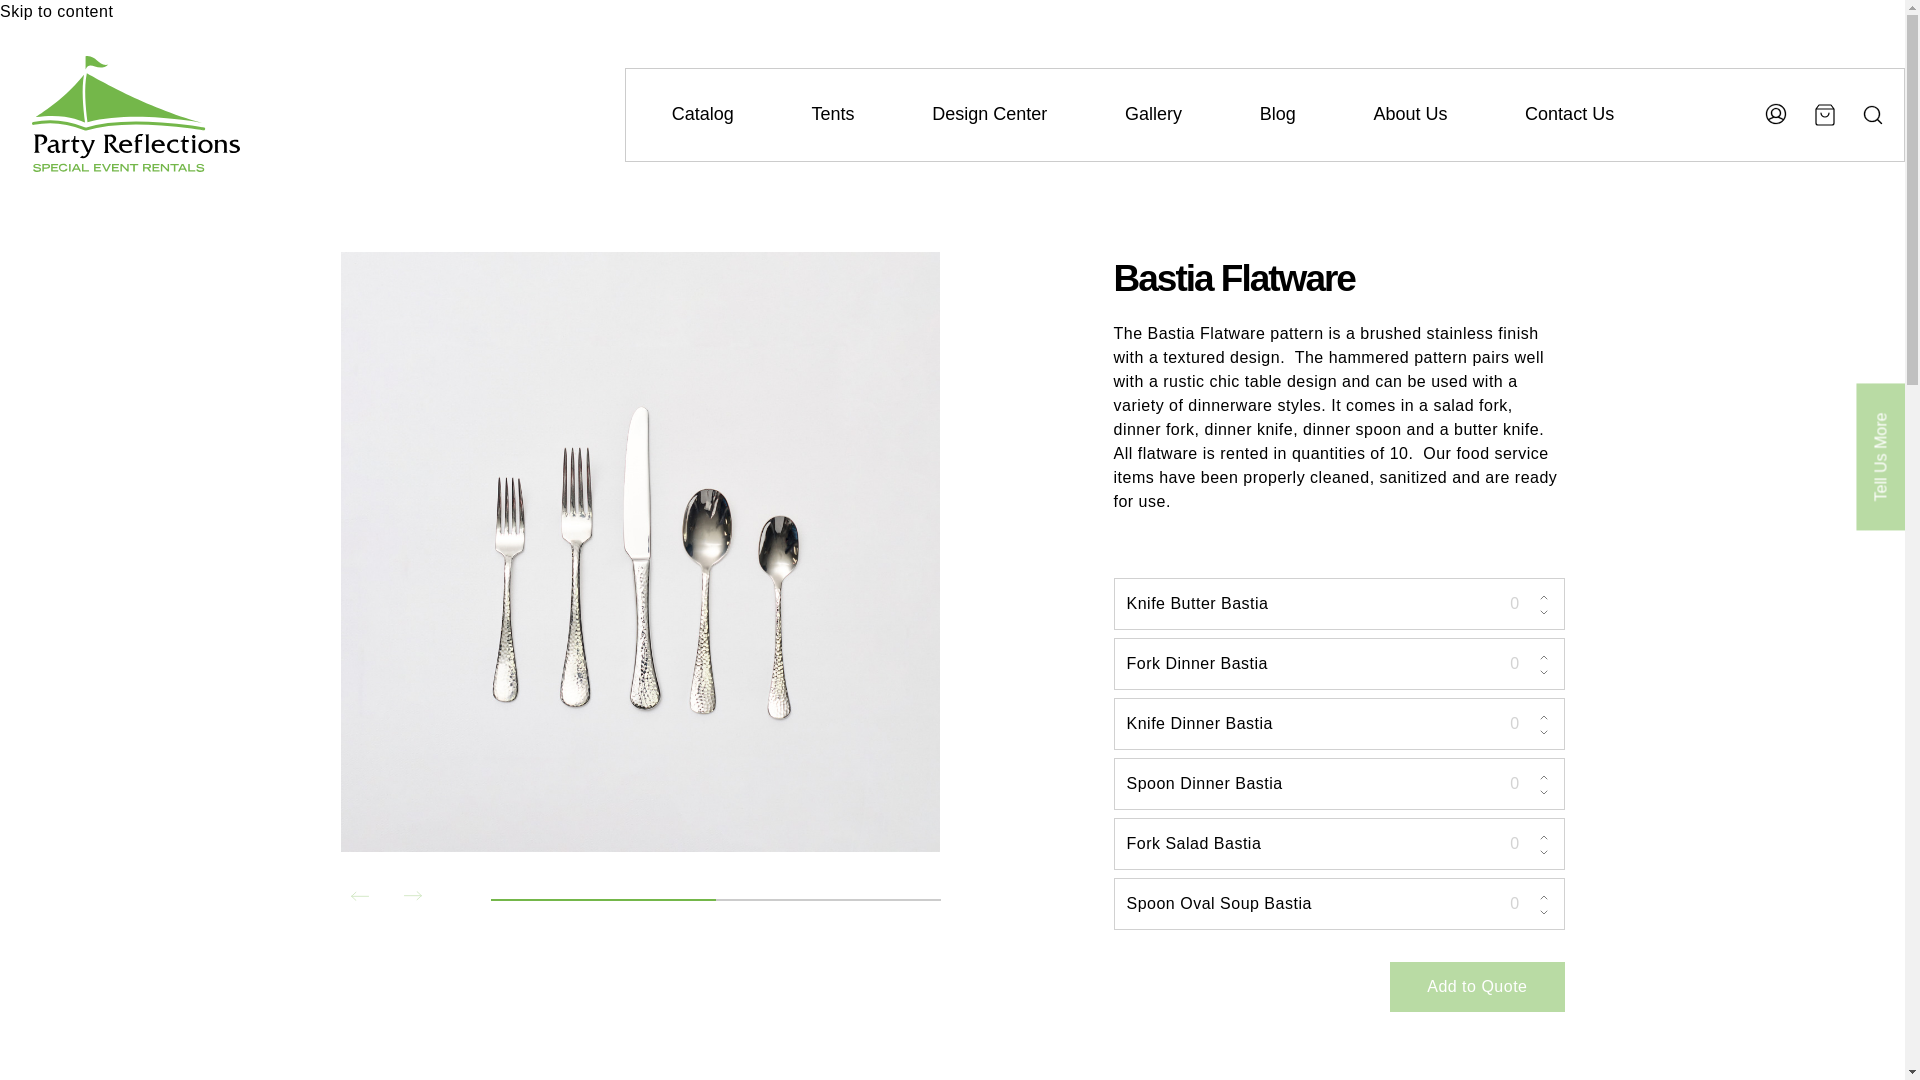  Describe the element at coordinates (1518, 724) in the screenshot. I see `Quantity` at that location.